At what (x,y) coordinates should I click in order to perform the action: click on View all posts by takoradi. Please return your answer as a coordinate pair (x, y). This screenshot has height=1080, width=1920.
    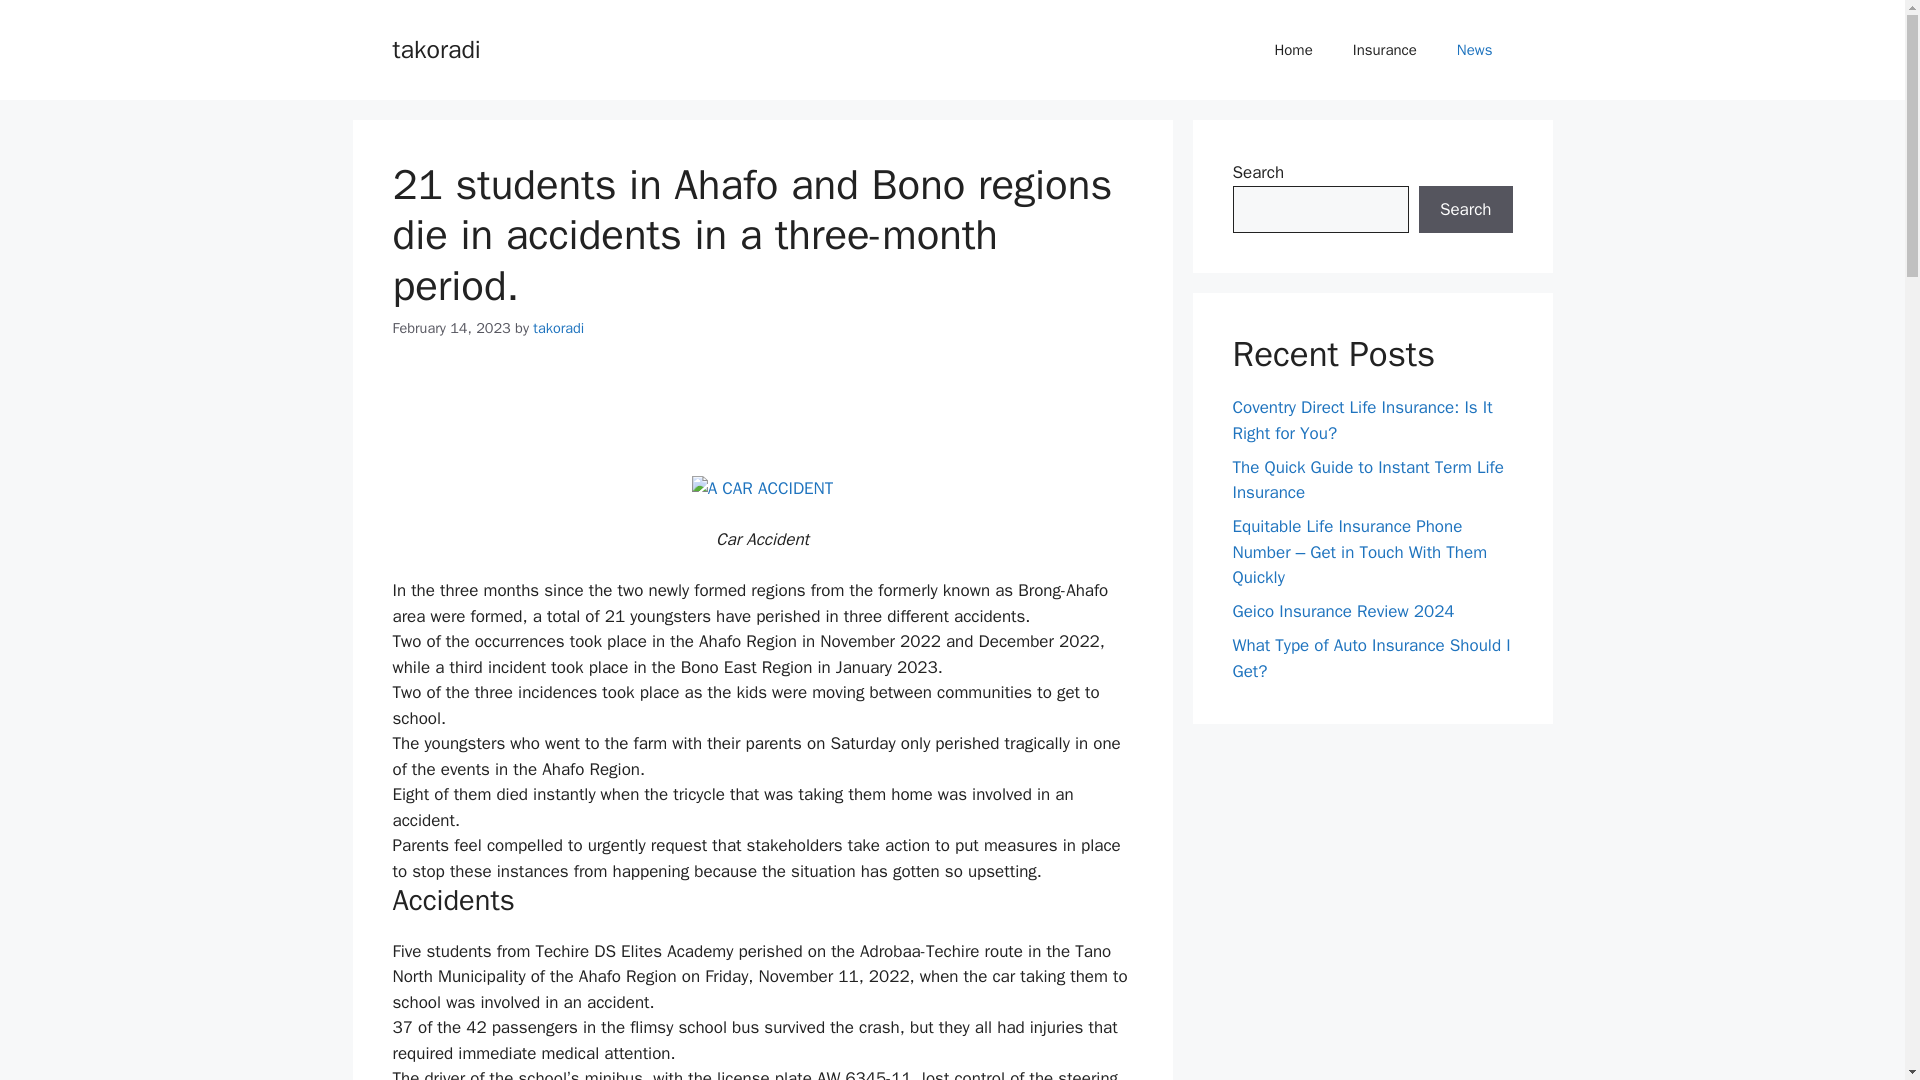
    Looking at the image, I should click on (558, 327).